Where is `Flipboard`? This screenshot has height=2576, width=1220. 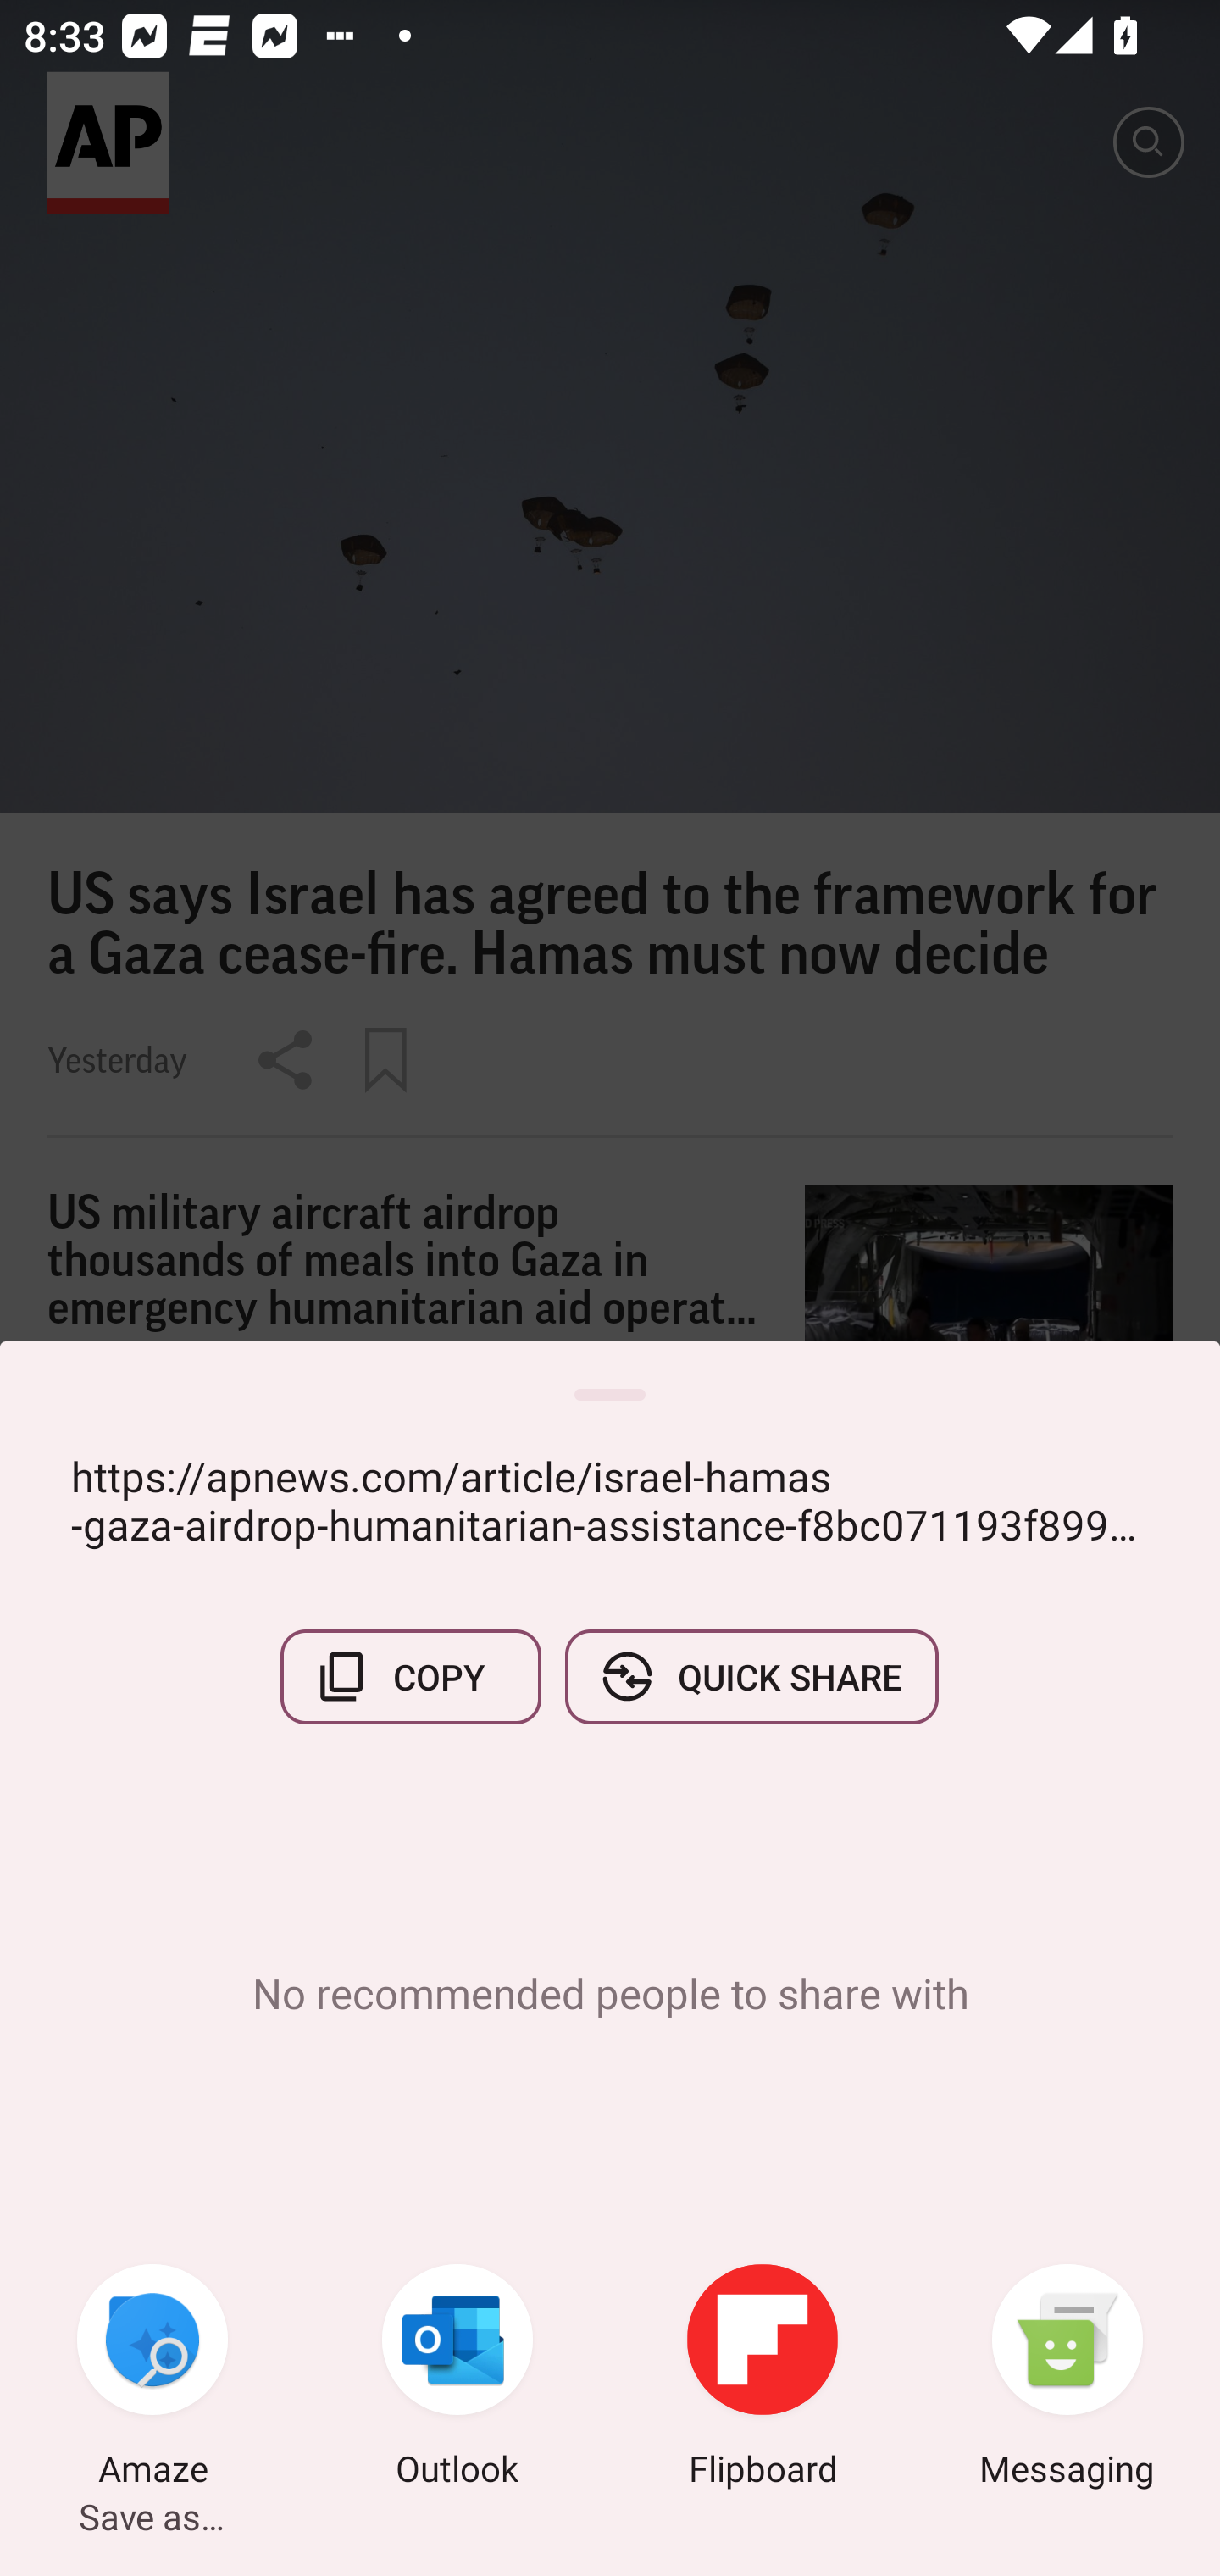 Flipboard is located at coordinates (762, 2379).